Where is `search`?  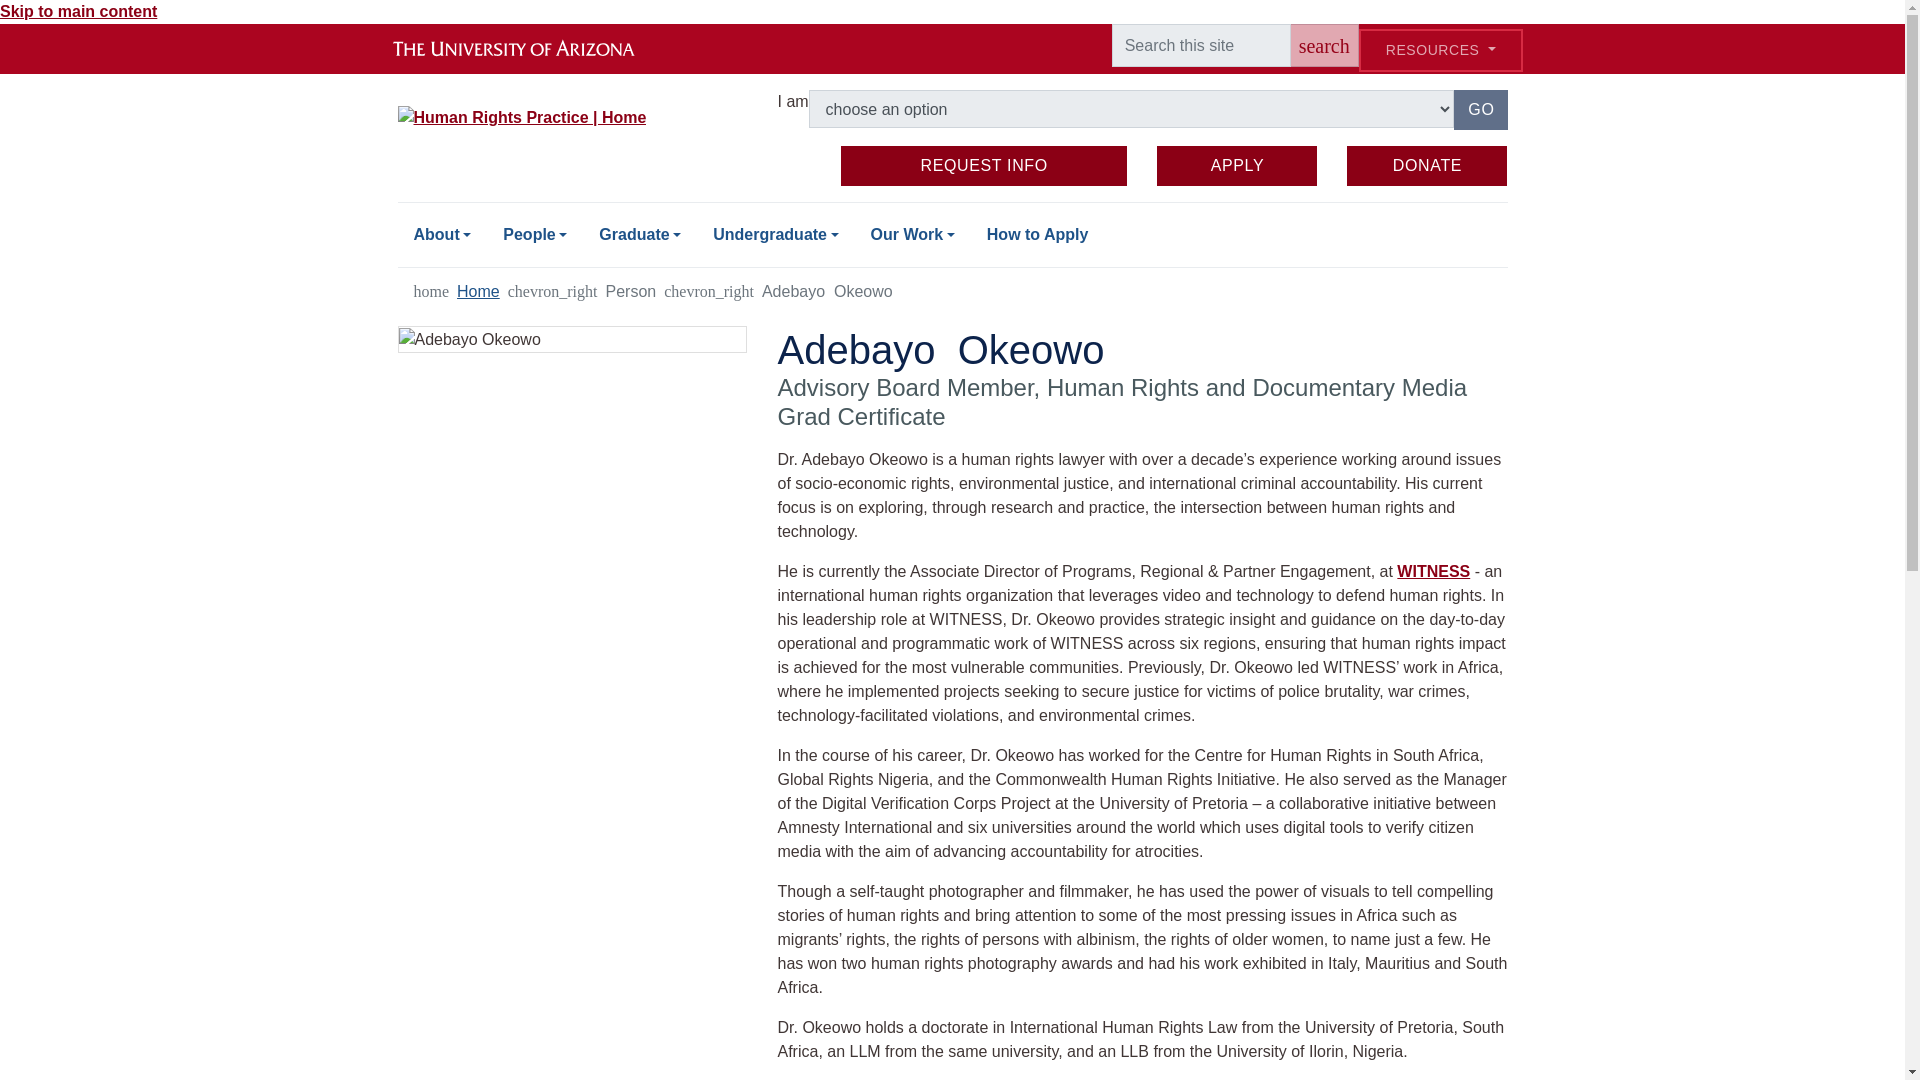 search is located at coordinates (1480, 109).